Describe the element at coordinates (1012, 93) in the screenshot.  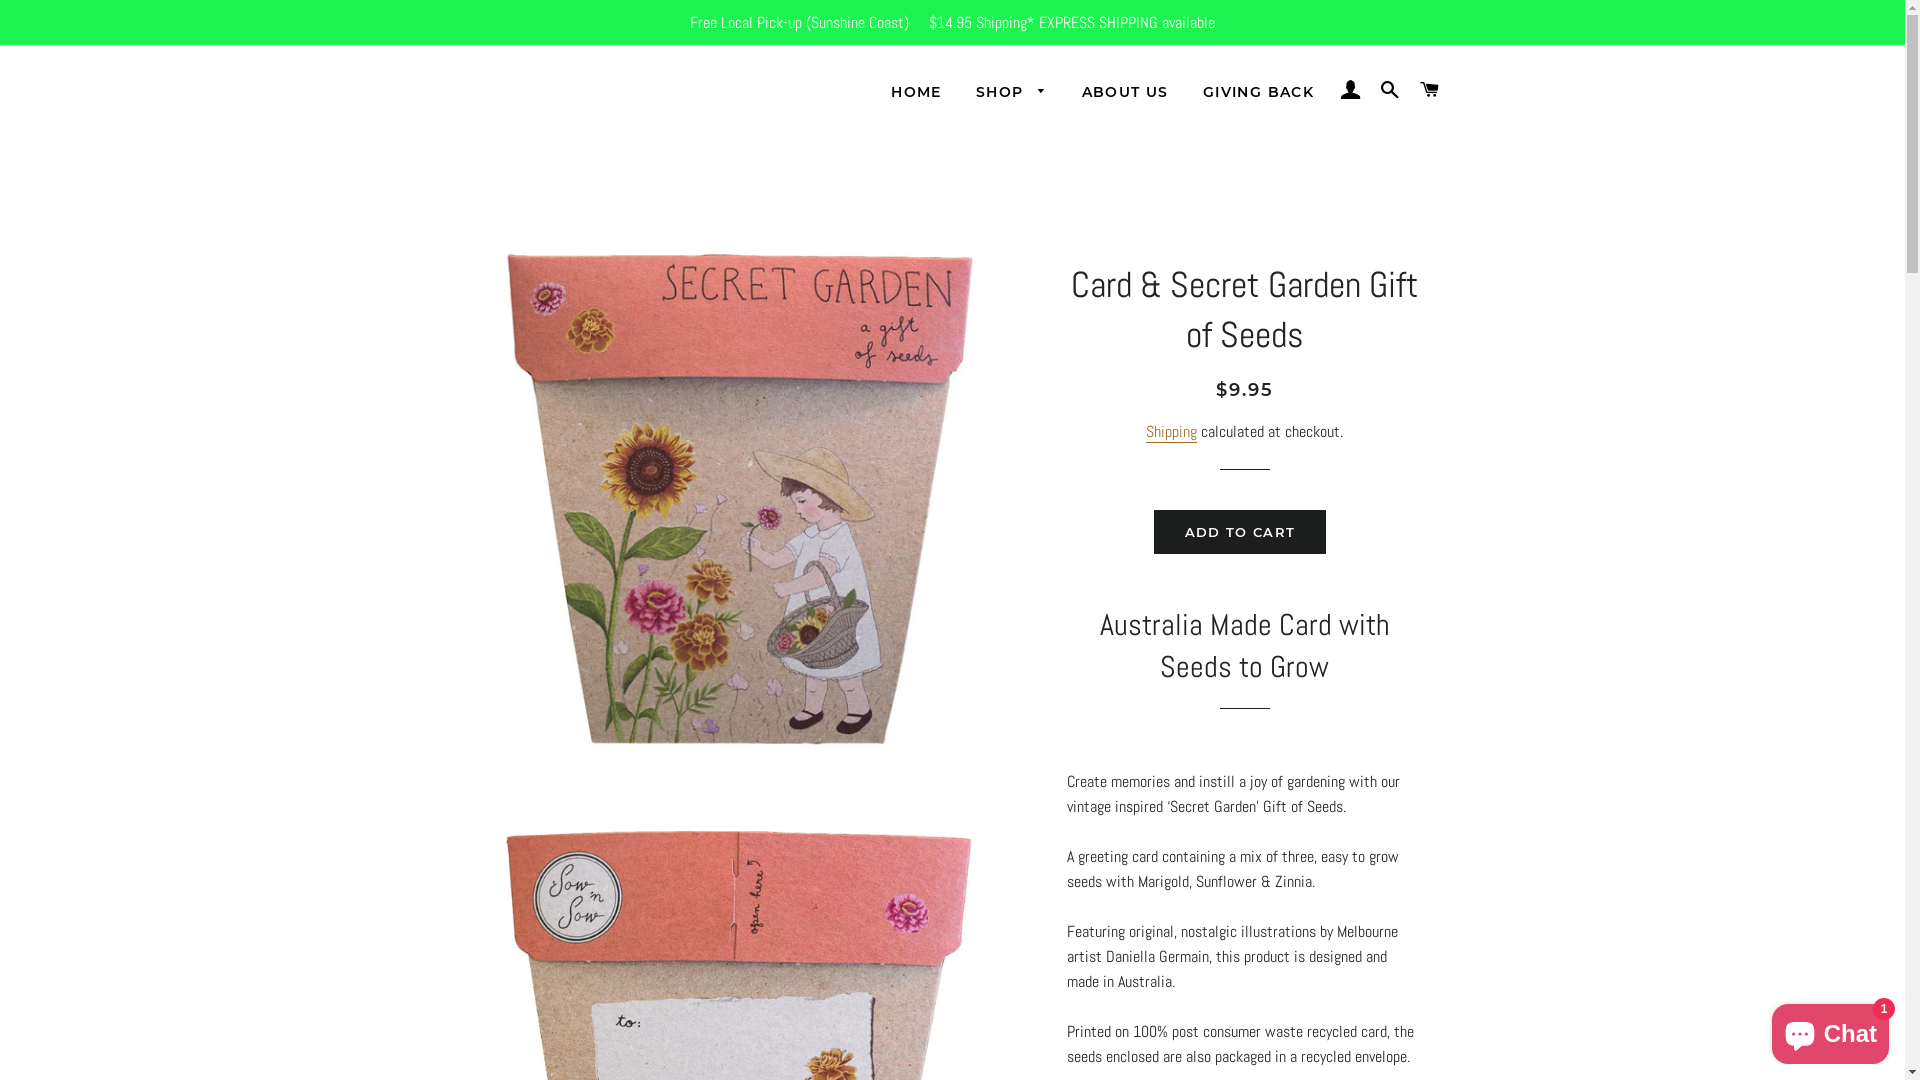
I see `SHOP` at that location.